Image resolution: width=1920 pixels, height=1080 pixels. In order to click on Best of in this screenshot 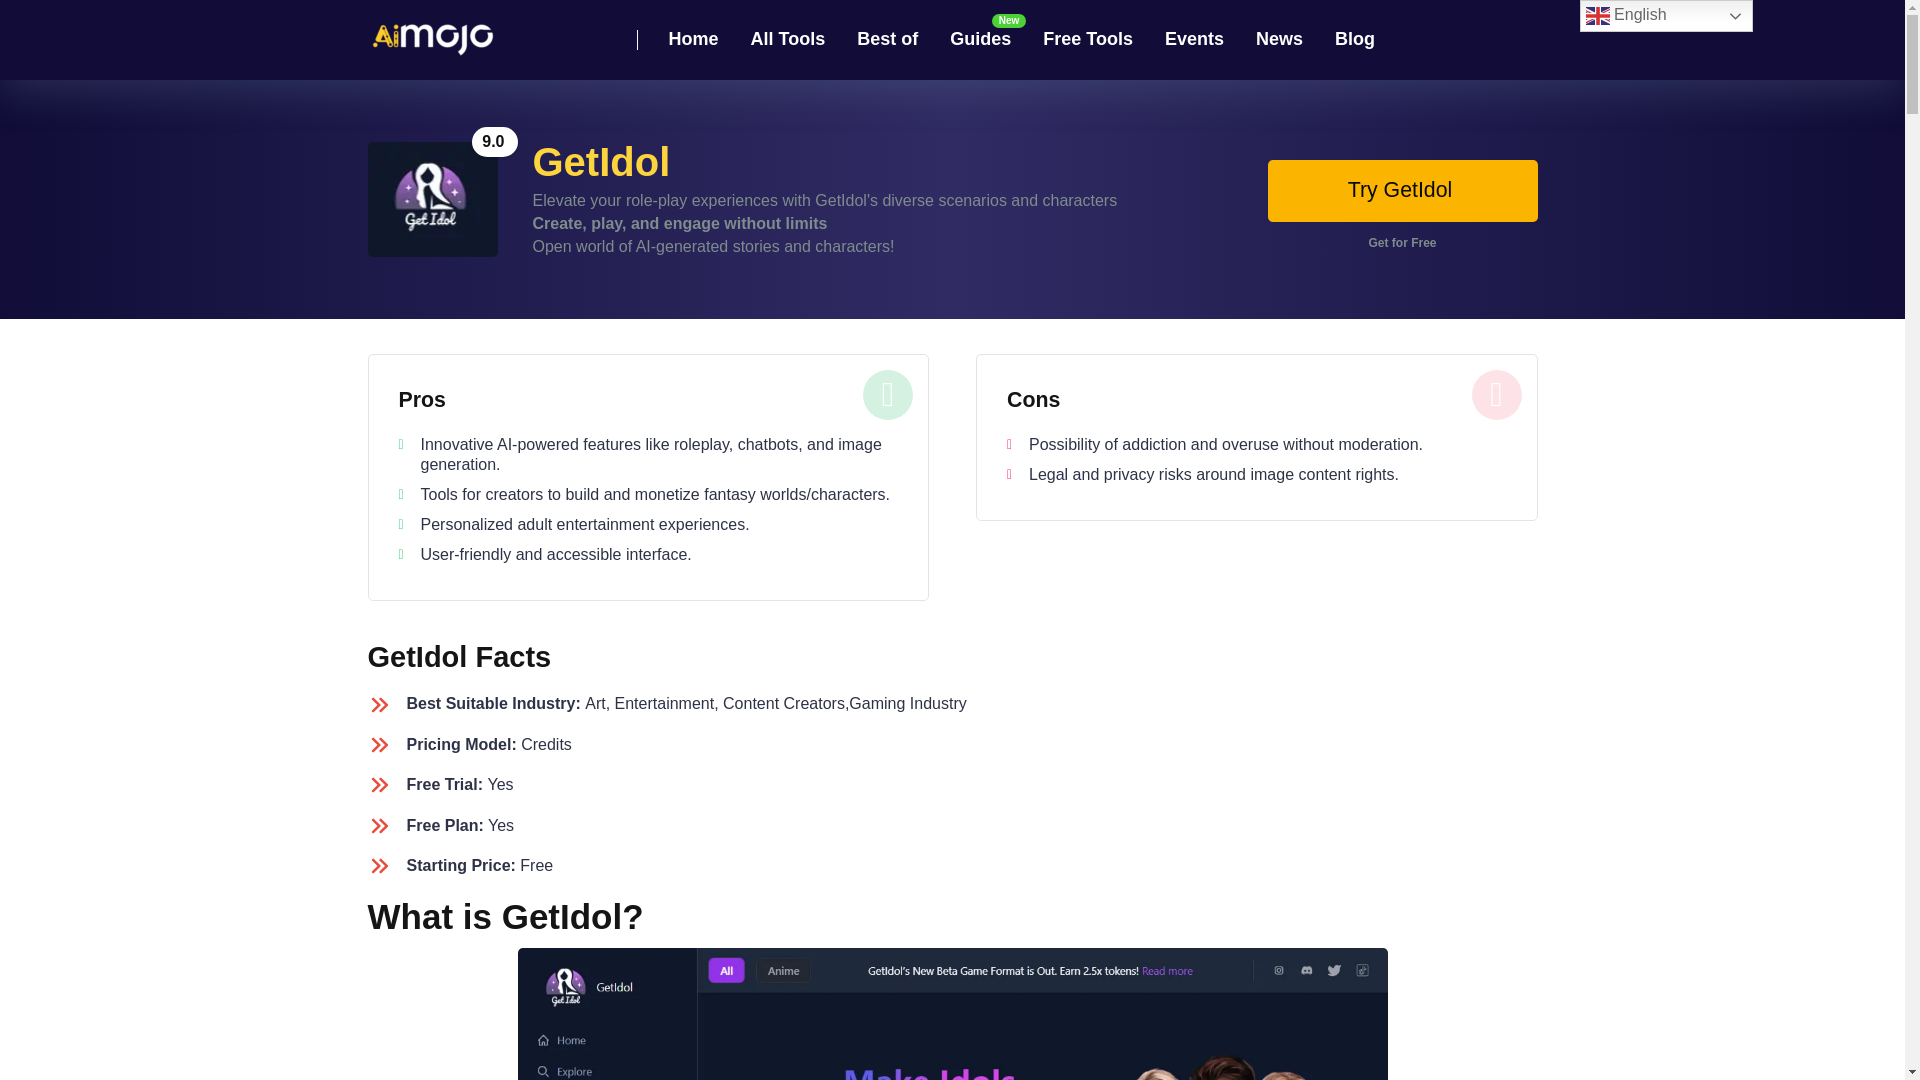, I will do `click(886, 40)`.